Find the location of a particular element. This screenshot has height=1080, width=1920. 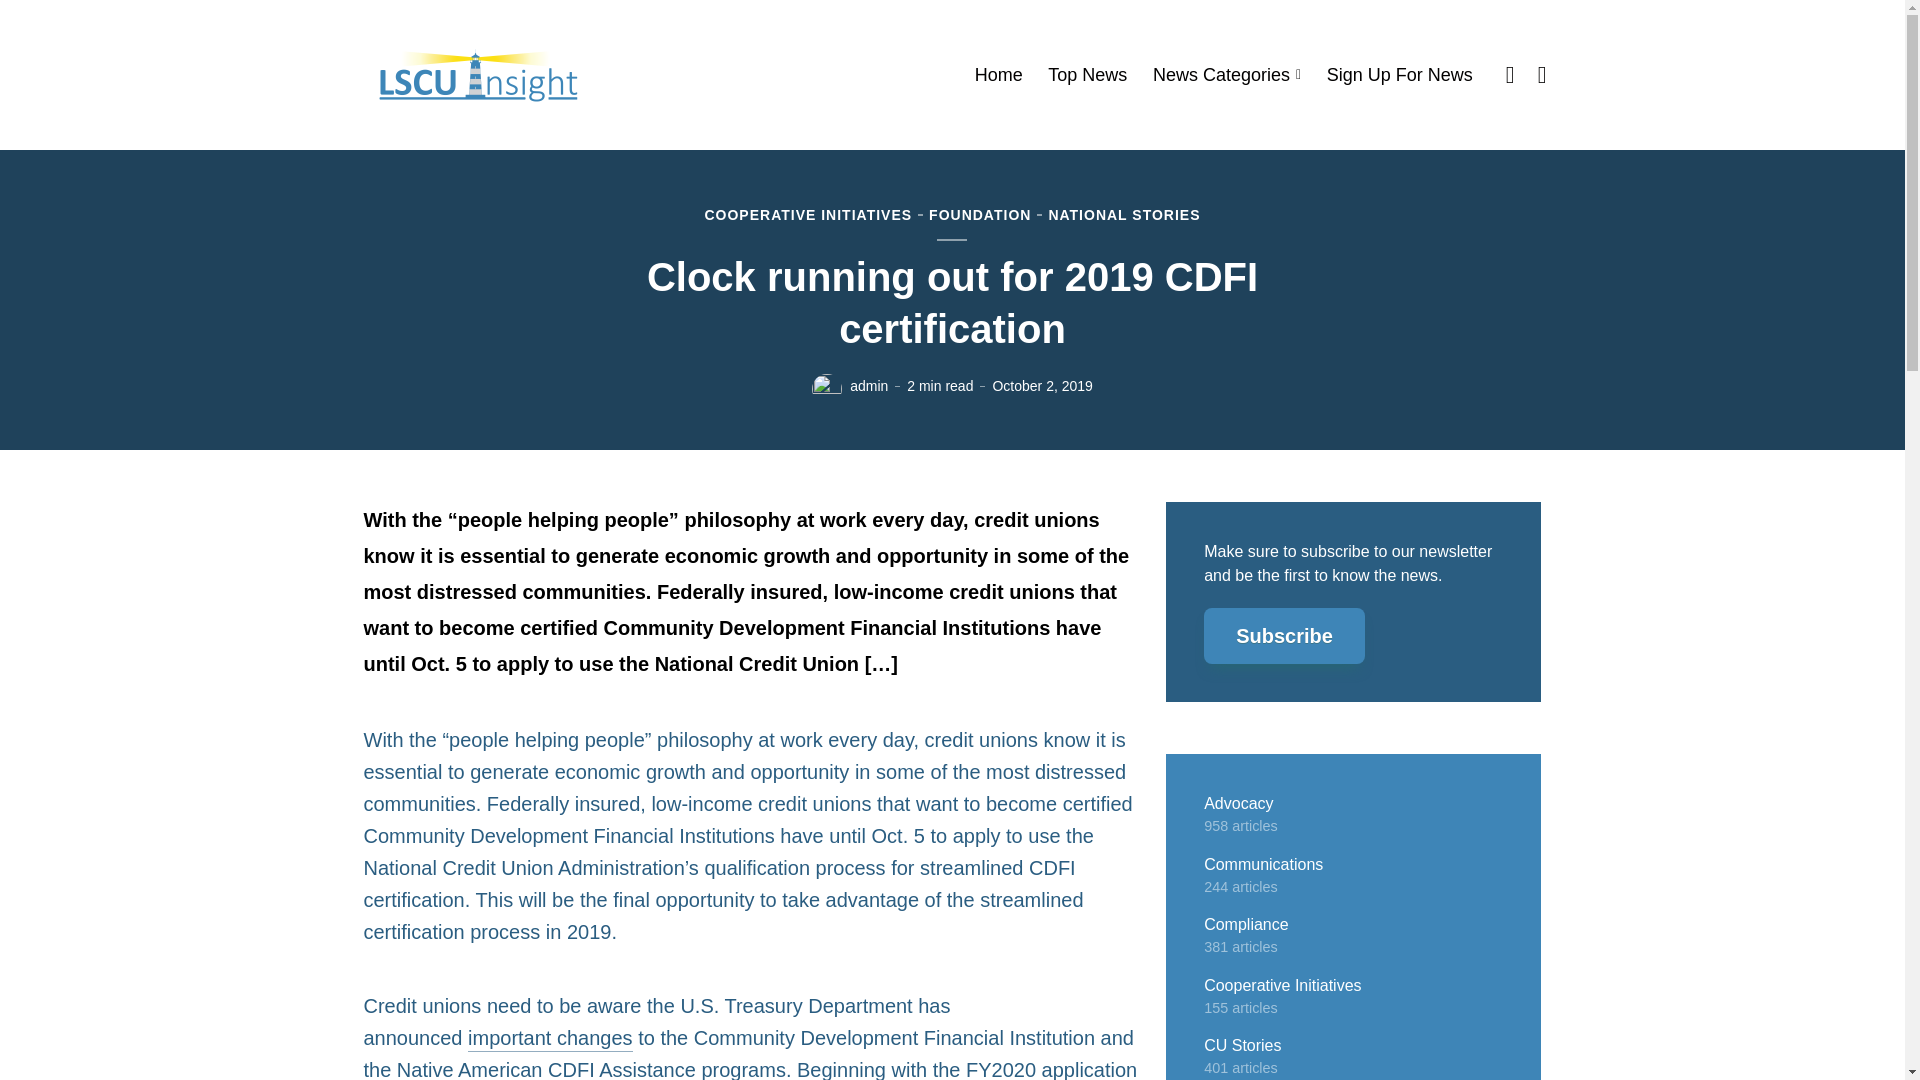

News Categories is located at coordinates (1227, 75).